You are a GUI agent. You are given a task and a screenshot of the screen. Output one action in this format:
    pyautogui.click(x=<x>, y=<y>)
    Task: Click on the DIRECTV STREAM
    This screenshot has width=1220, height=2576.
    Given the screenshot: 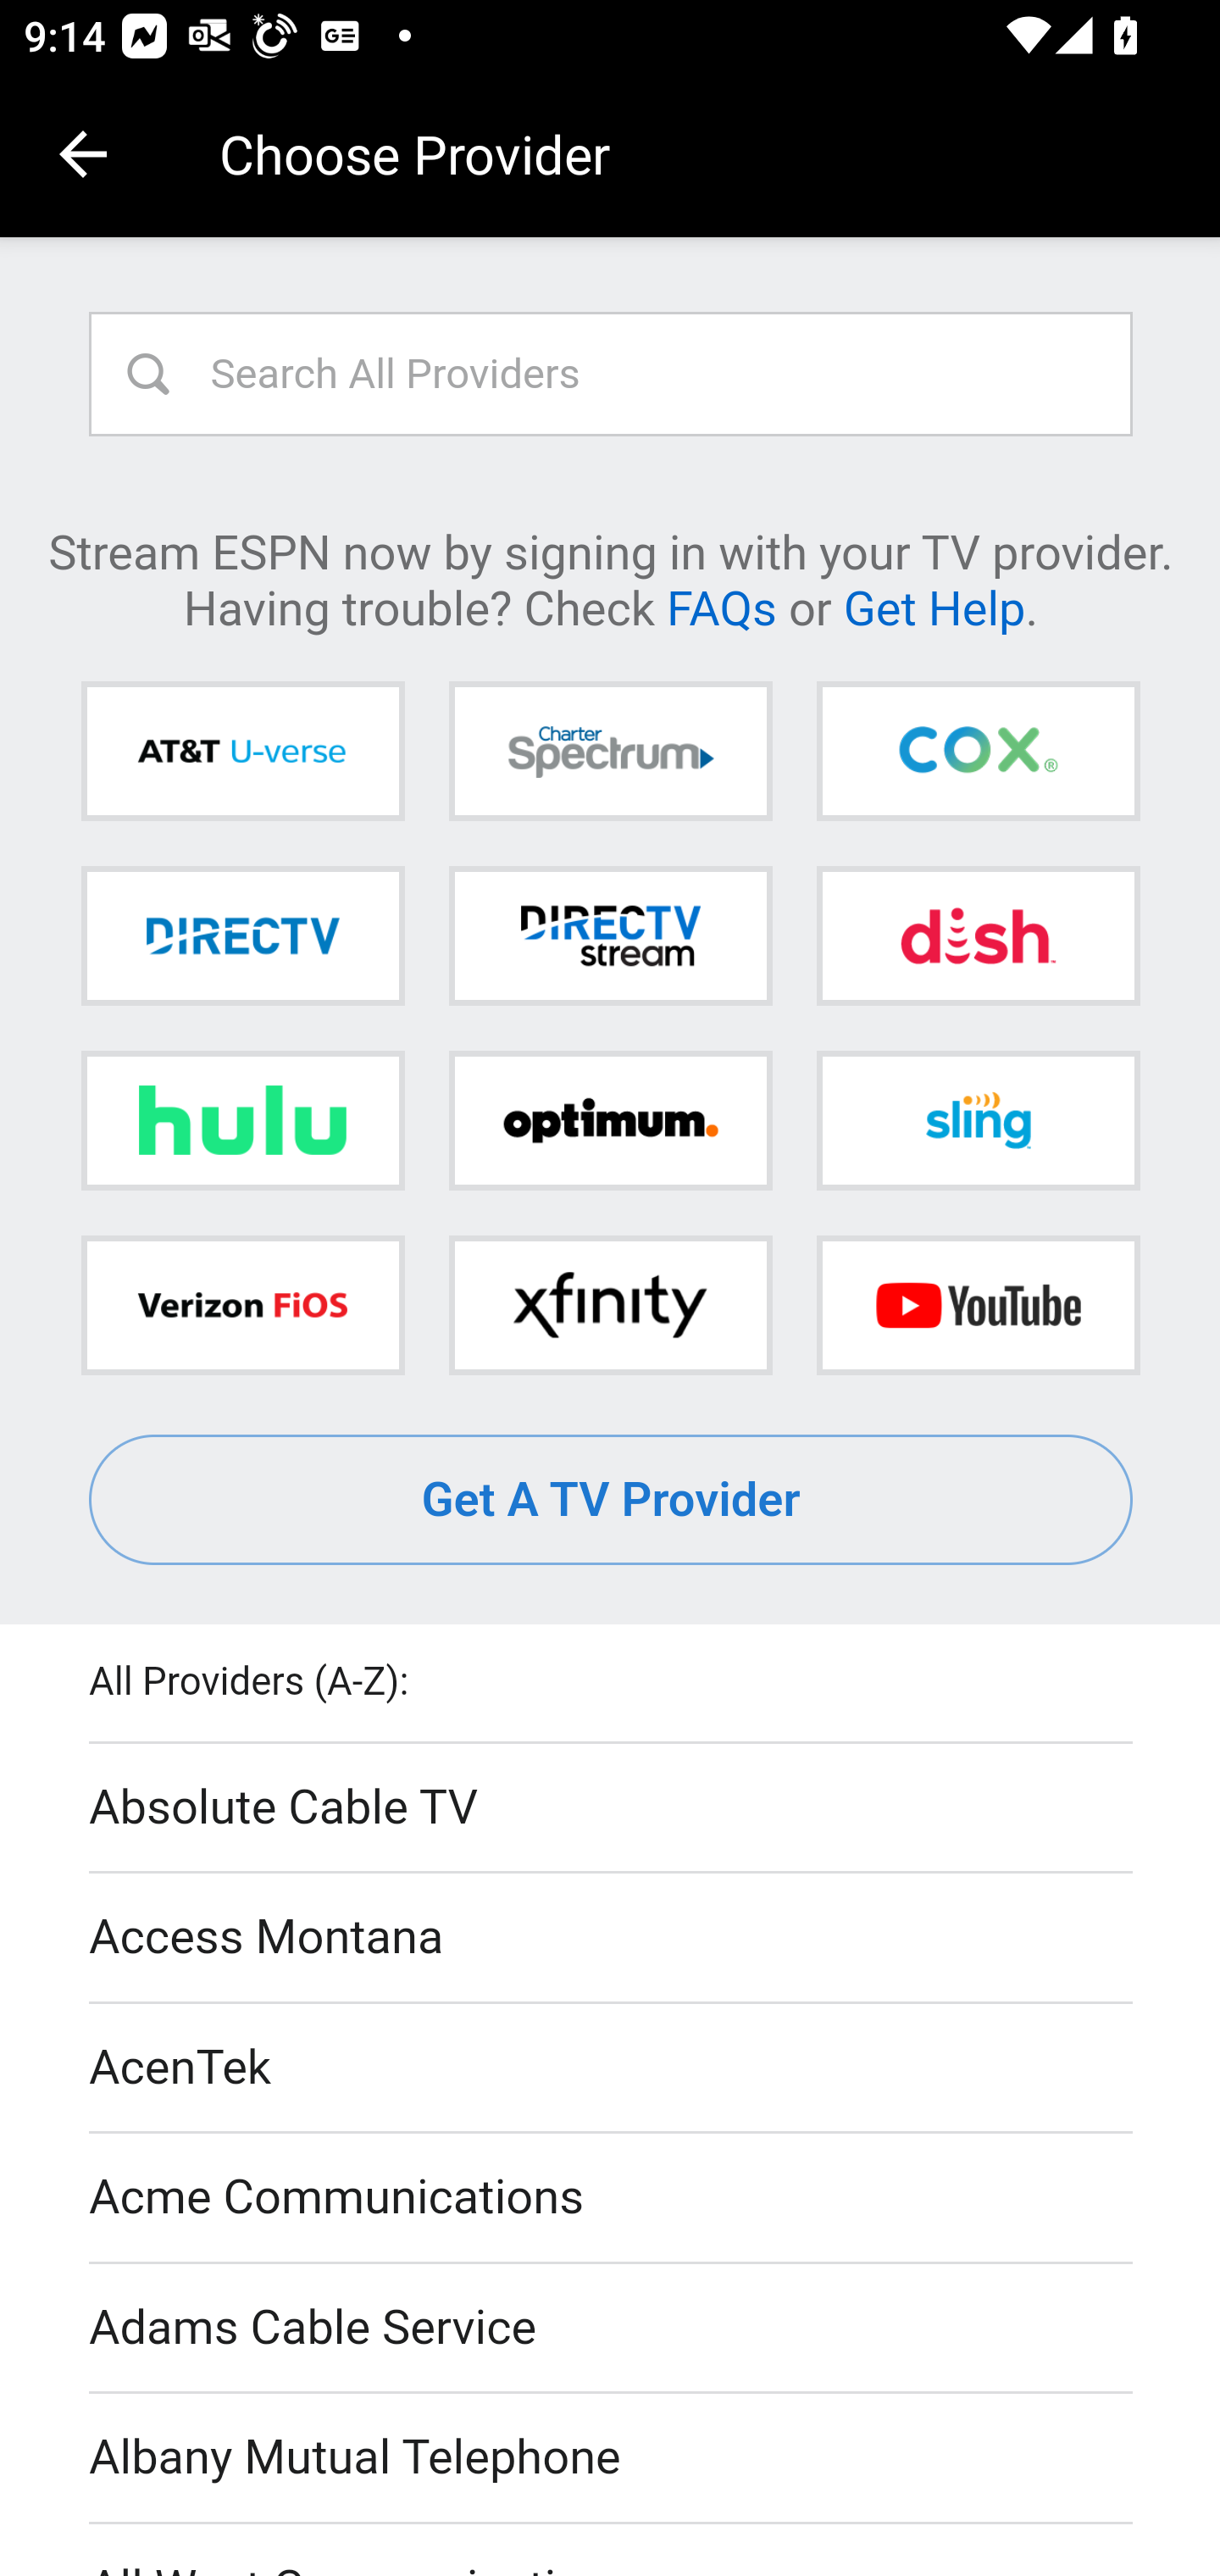 What is the action you would take?
    pyautogui.click(x=610, y=935)
    